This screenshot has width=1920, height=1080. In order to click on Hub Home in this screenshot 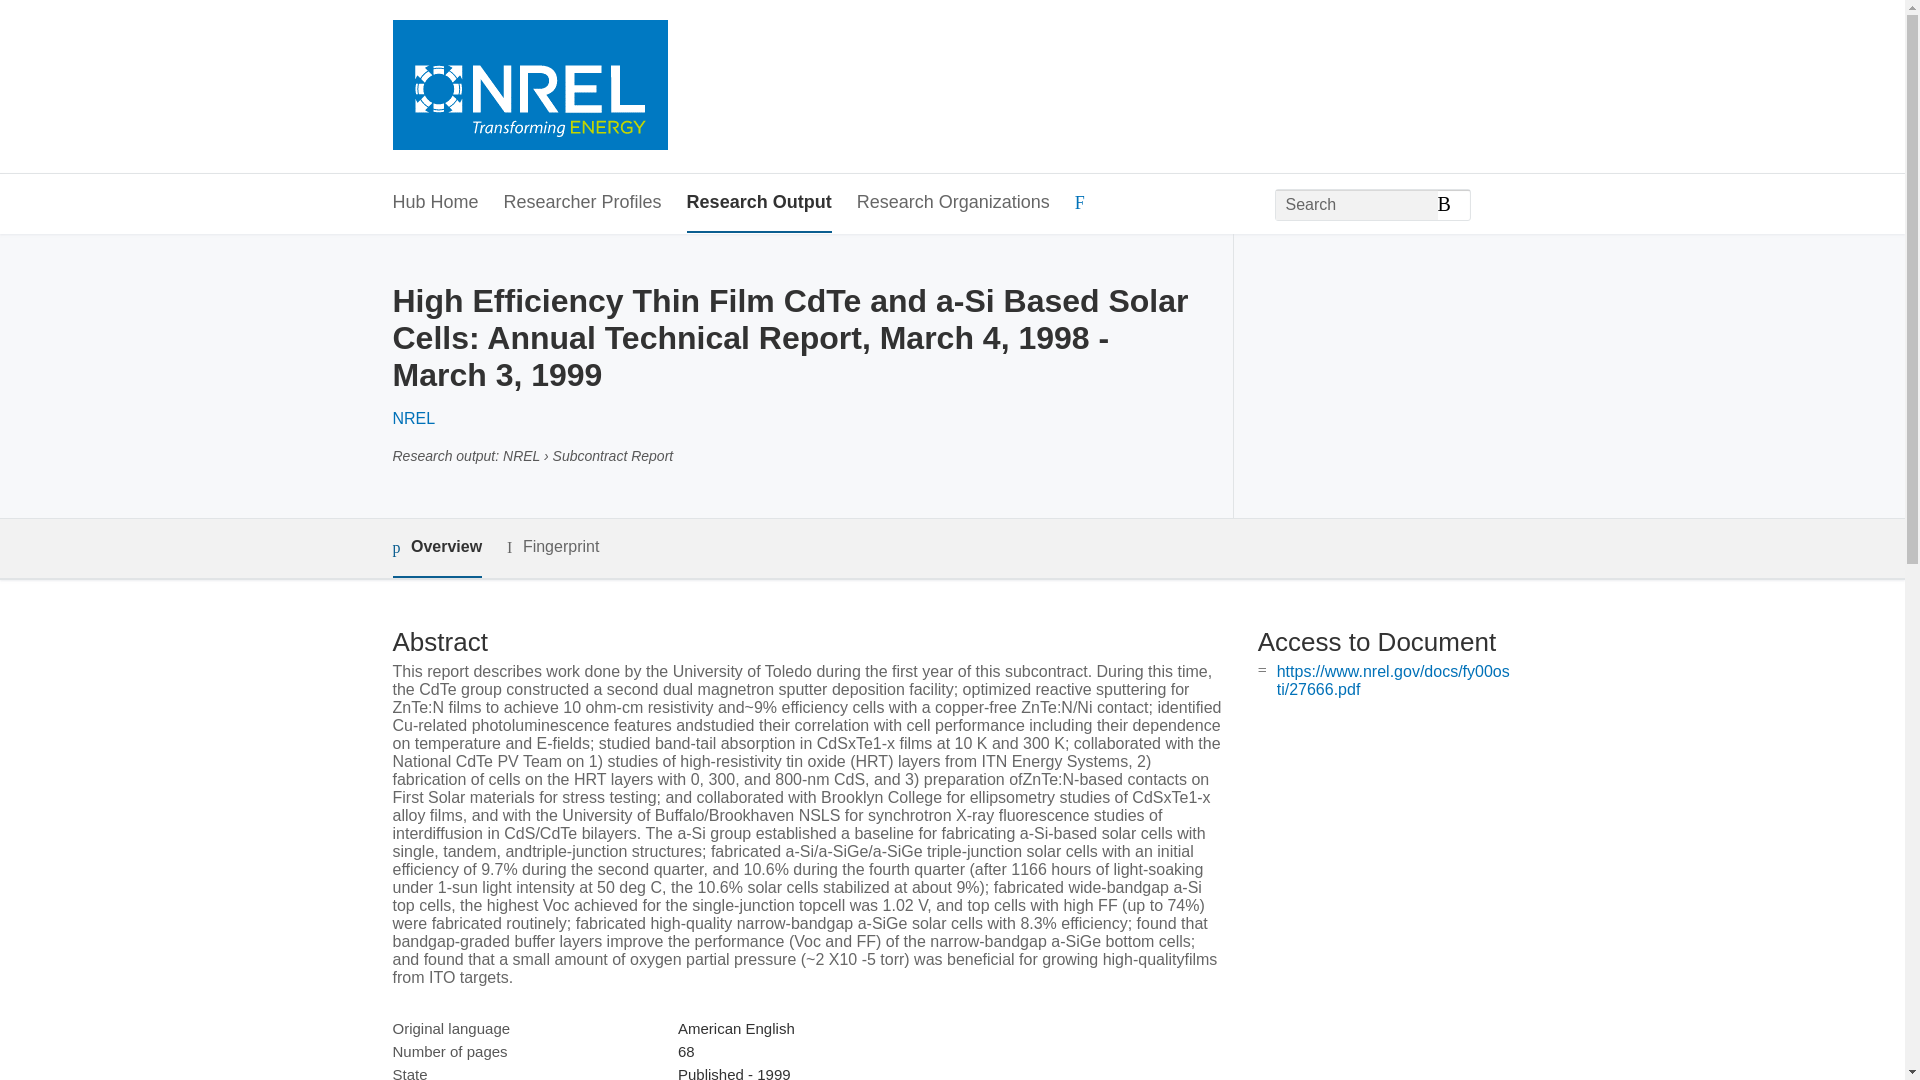, I will do `click(434, 203)`.